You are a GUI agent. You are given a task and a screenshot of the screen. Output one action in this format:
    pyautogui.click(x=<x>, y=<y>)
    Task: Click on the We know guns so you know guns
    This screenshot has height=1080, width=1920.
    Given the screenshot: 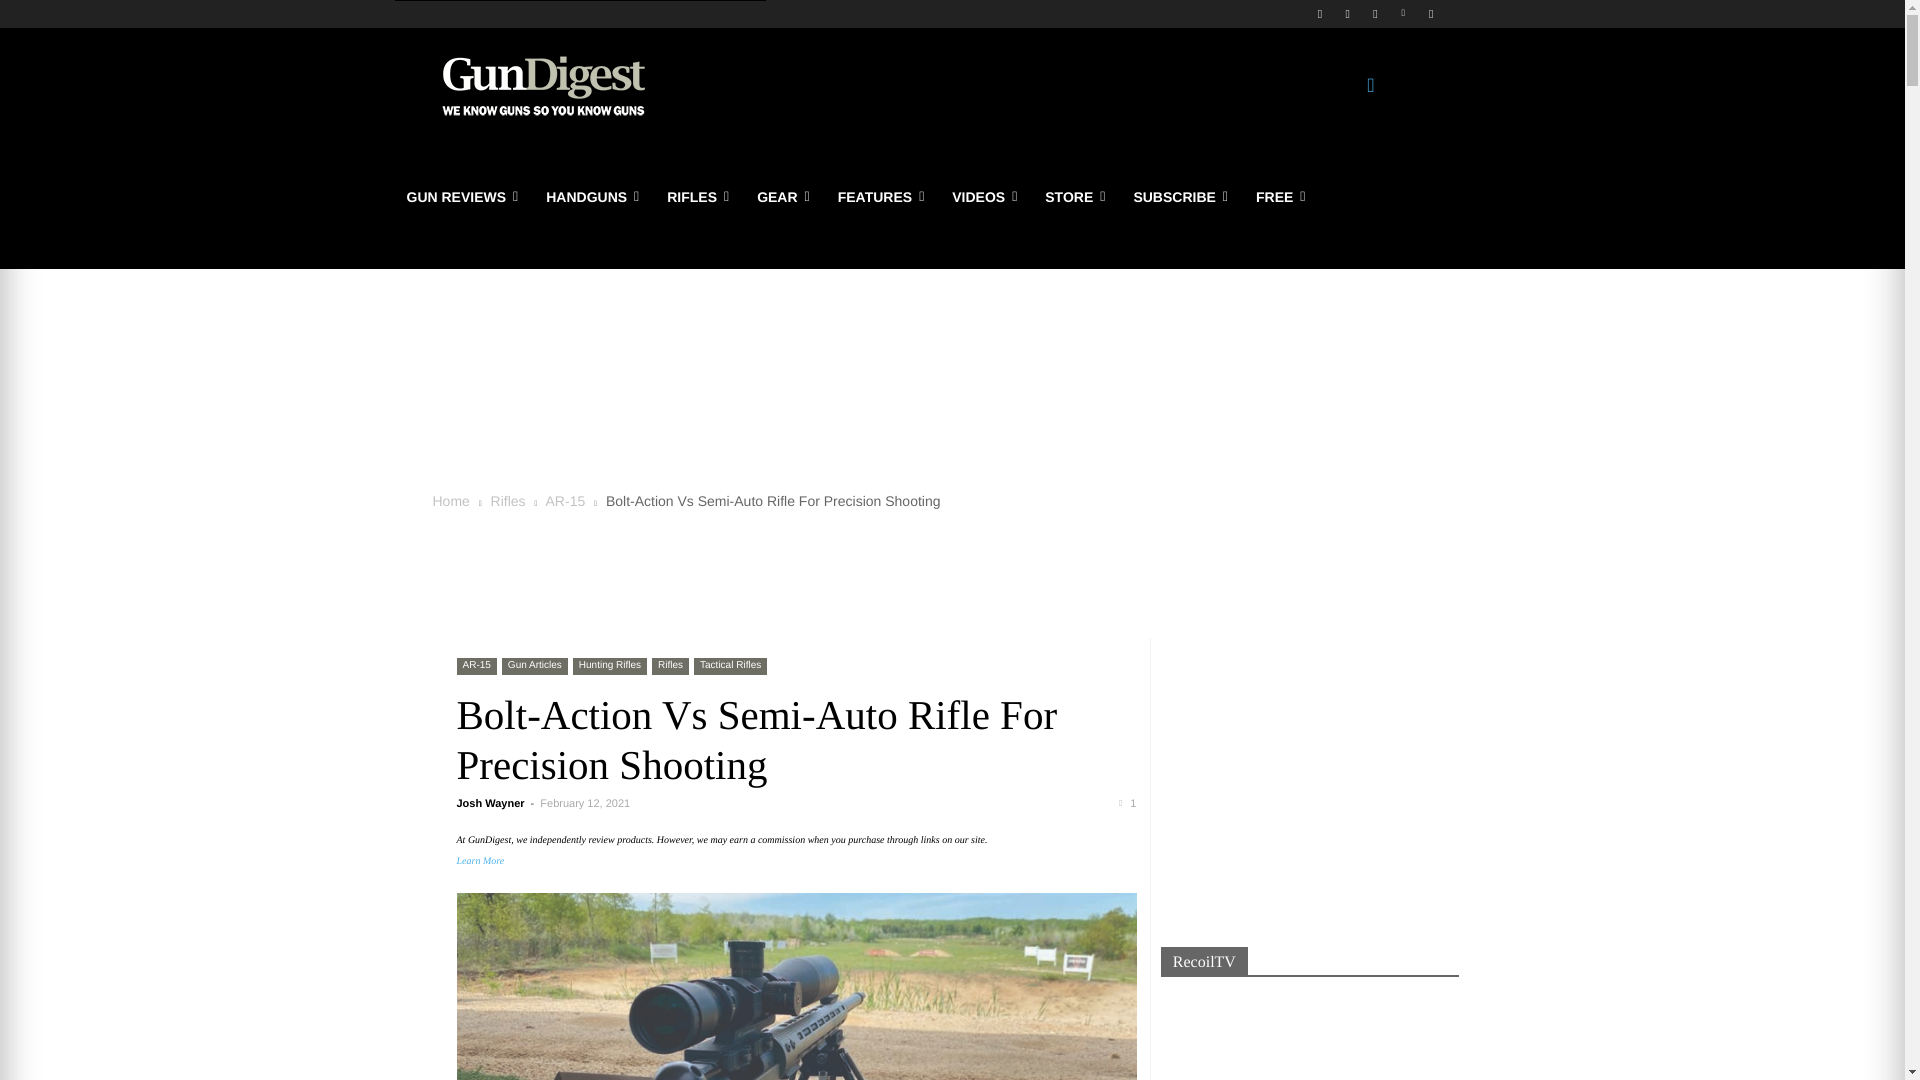 What is the action you would take?
    pyautogui.click(x=543, y=86)
    